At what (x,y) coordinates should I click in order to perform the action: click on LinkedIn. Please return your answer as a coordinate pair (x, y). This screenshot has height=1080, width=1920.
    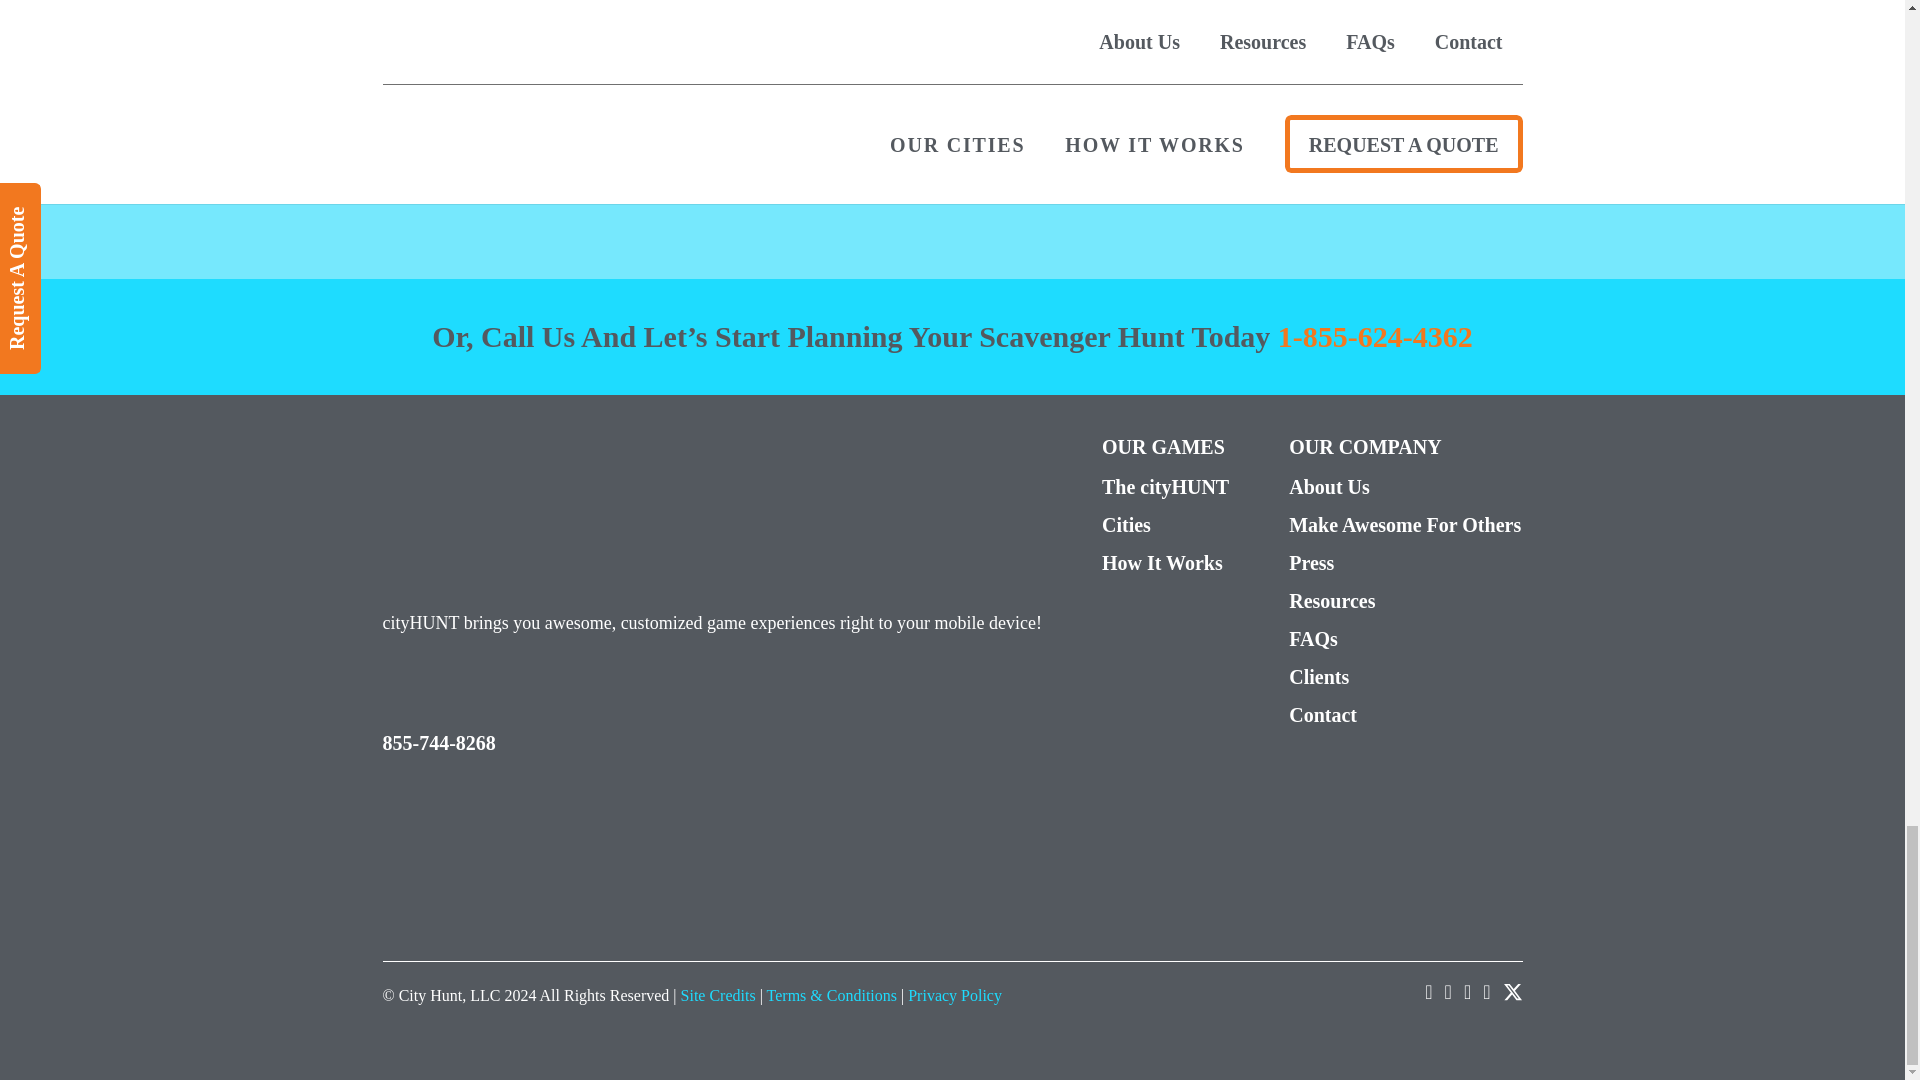
    Looking at the image, I should click on (1486, 992).